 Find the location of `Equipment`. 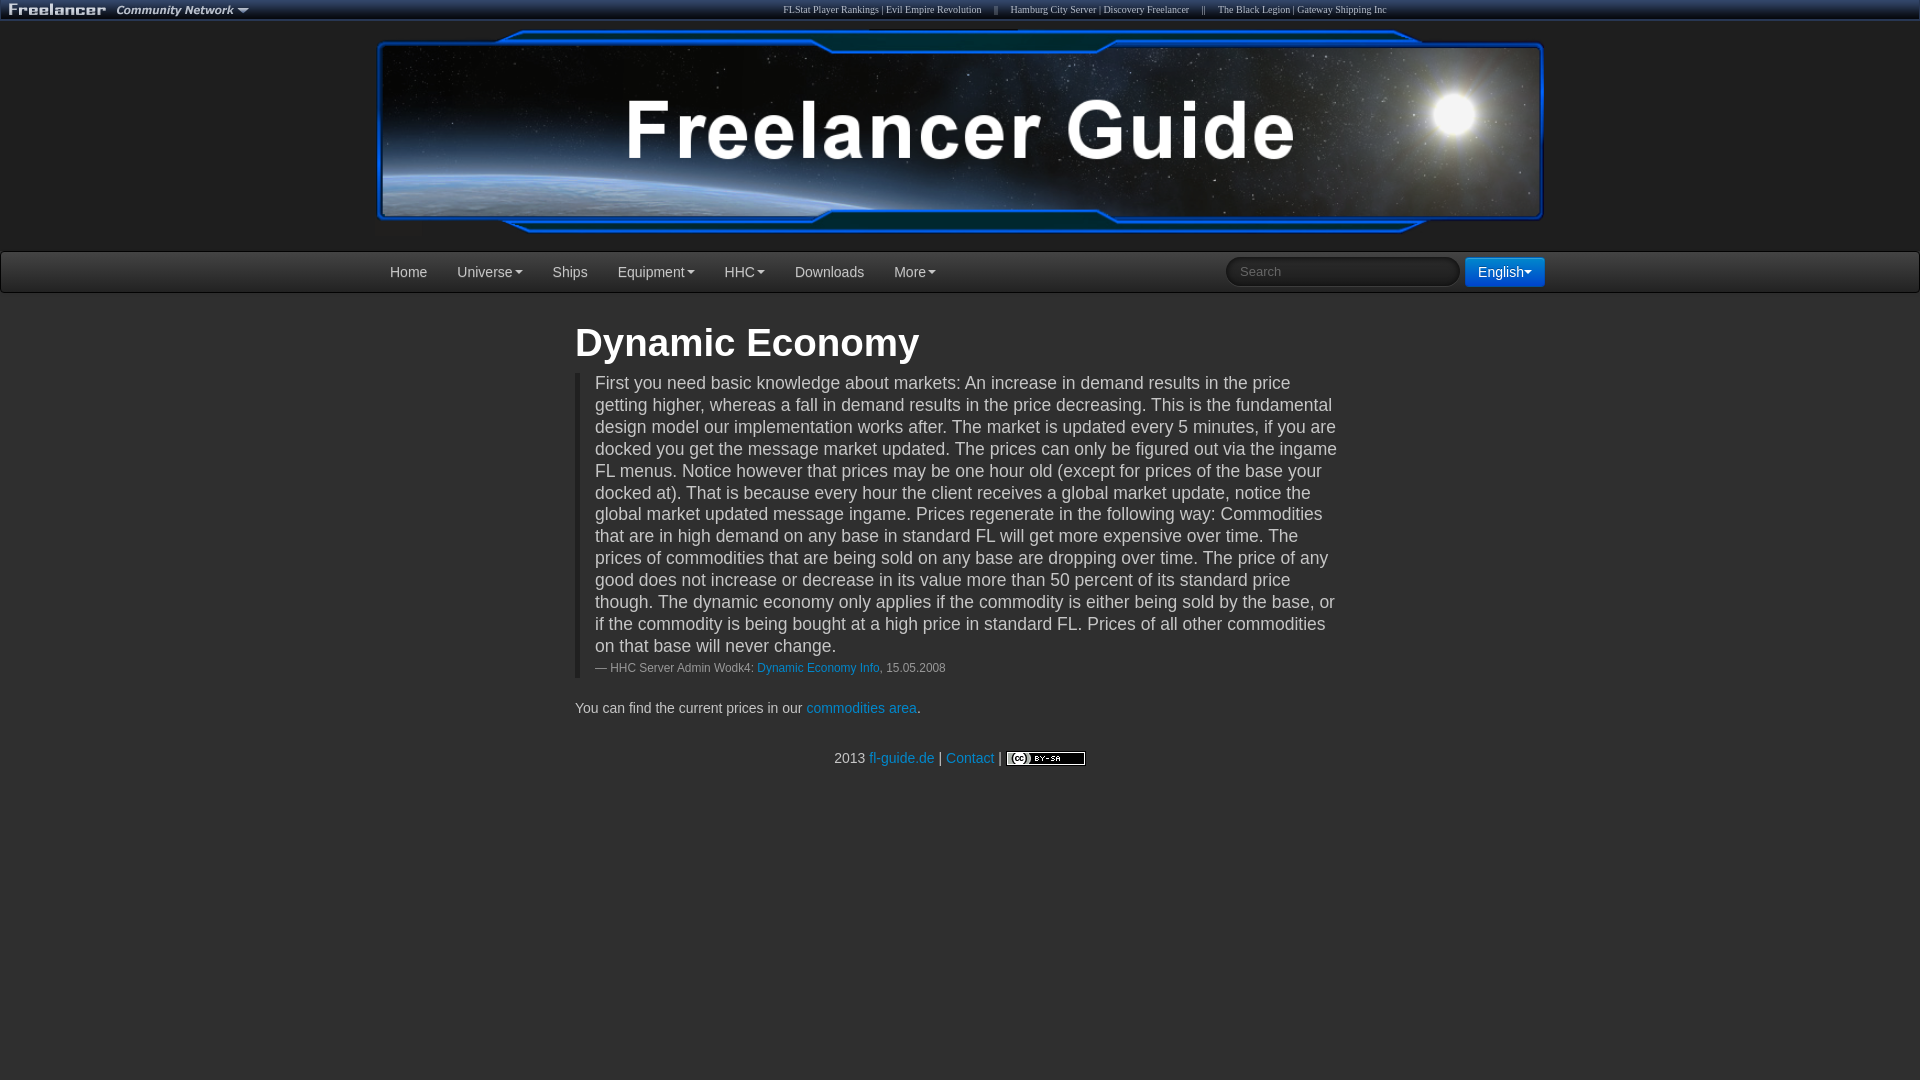

Equipment is located at coordinates (656, 271).